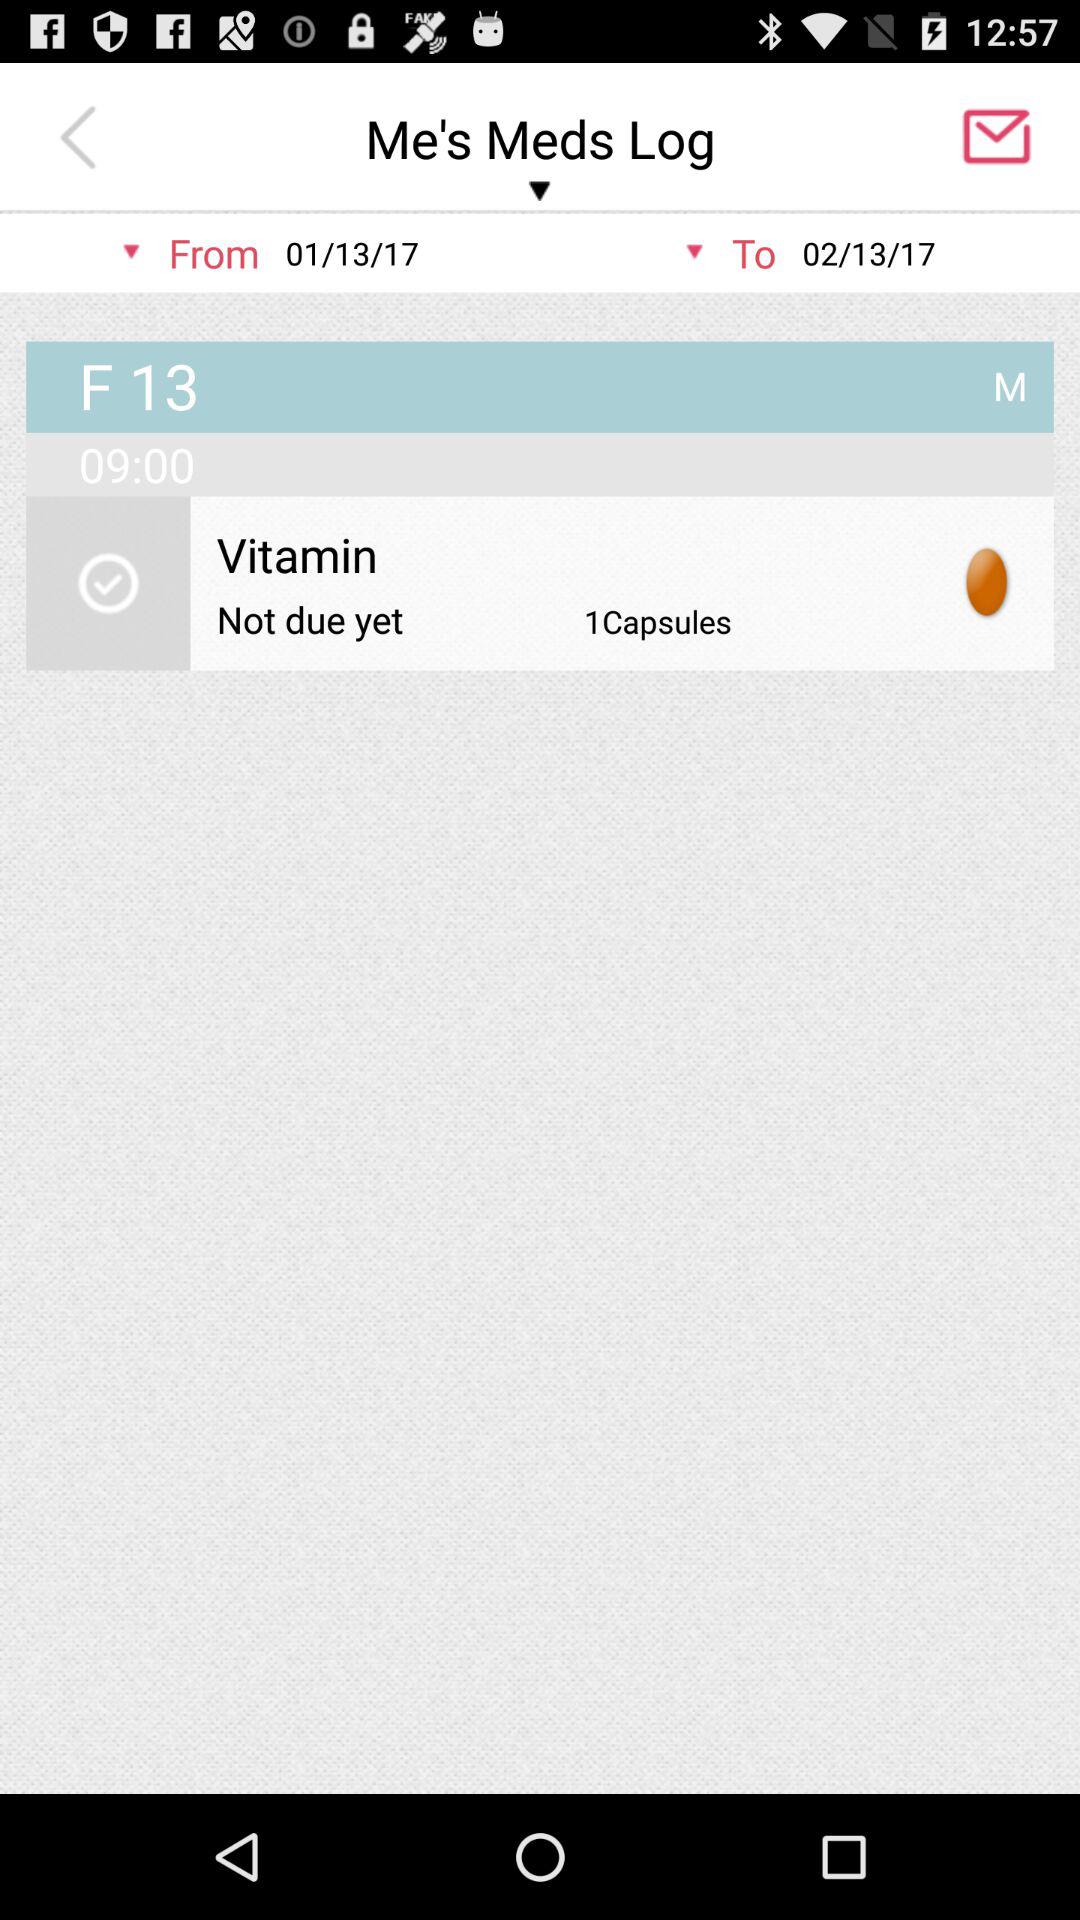 The width and height of the screenshot is (1080, 1920). What do you see at coordinates (658, 621) in the screenshot?
I see `jump until 1capsules app` at bounding box center [658, 621].